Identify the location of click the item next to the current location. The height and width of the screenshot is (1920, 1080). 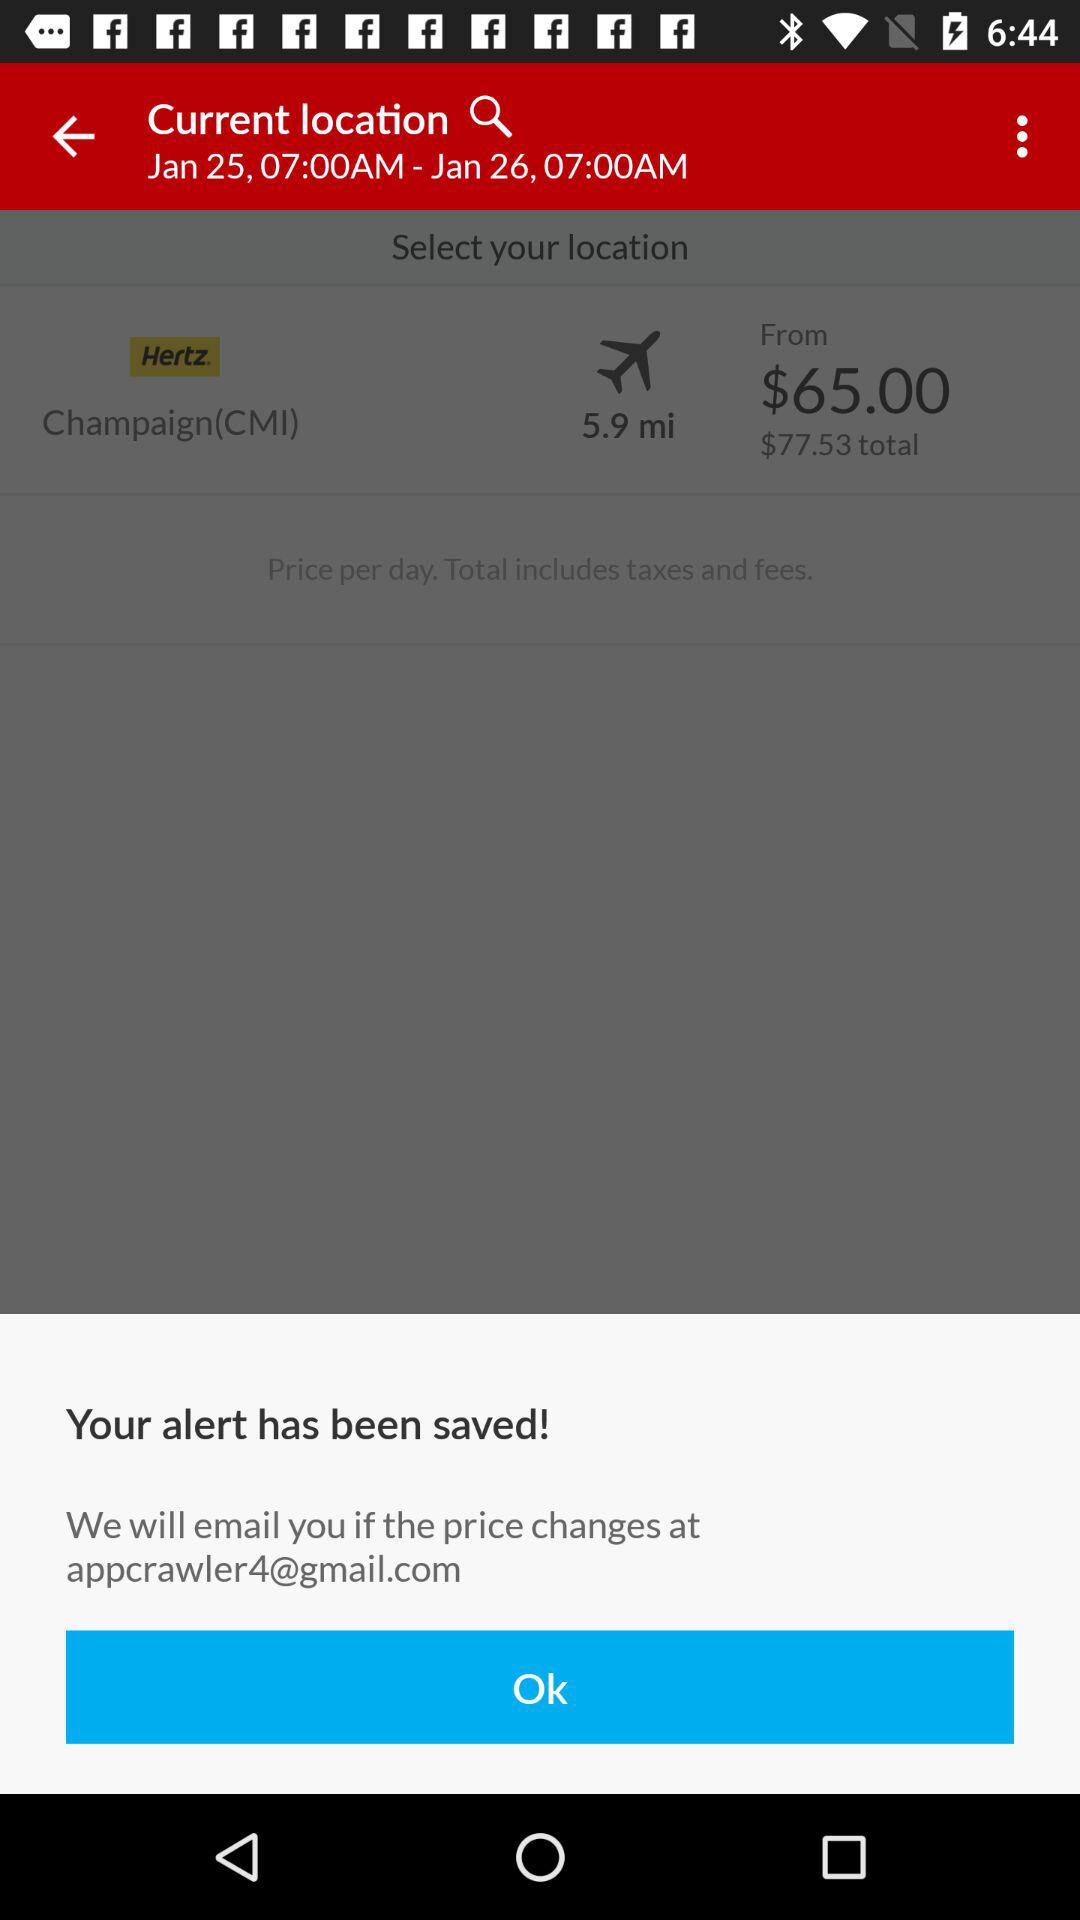
(73, 136).